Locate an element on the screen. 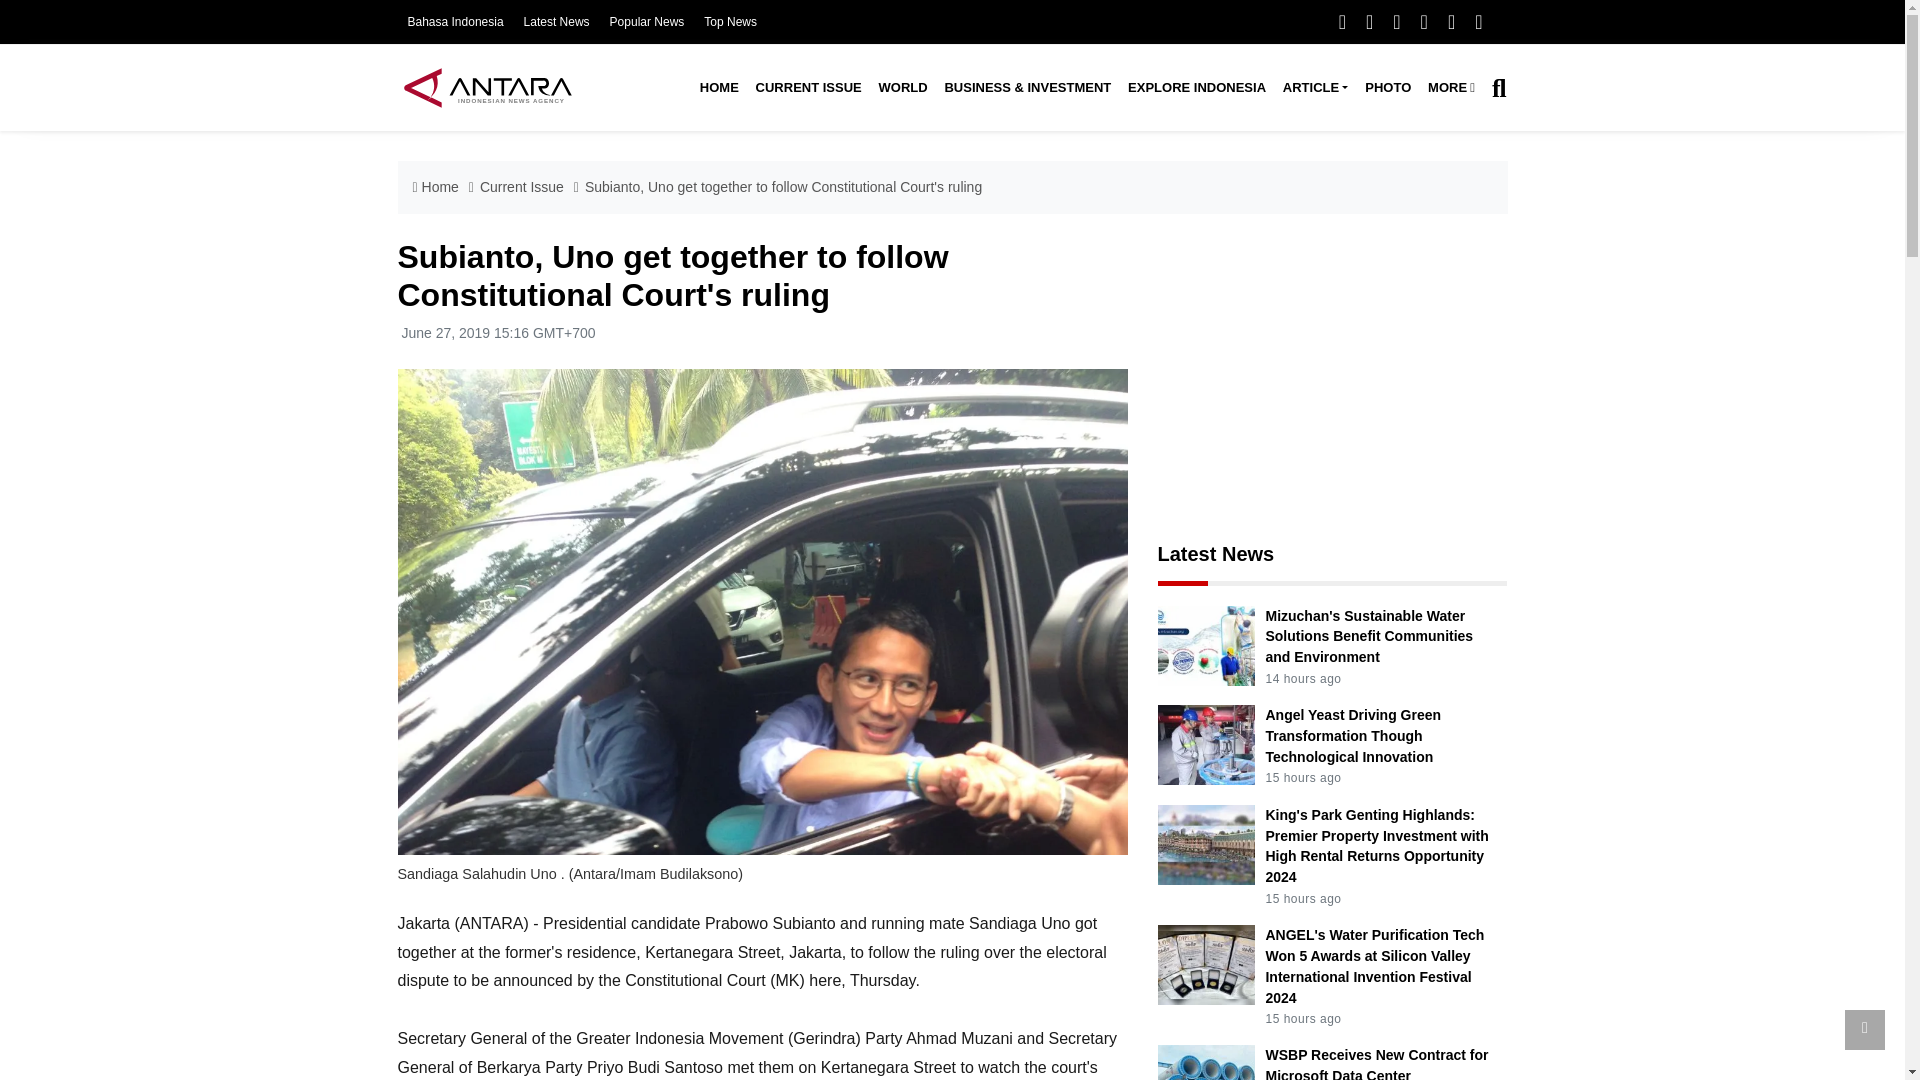 This screenshot has width=1920, height=1080. ANTARA News is located at coordinates (487, 87).